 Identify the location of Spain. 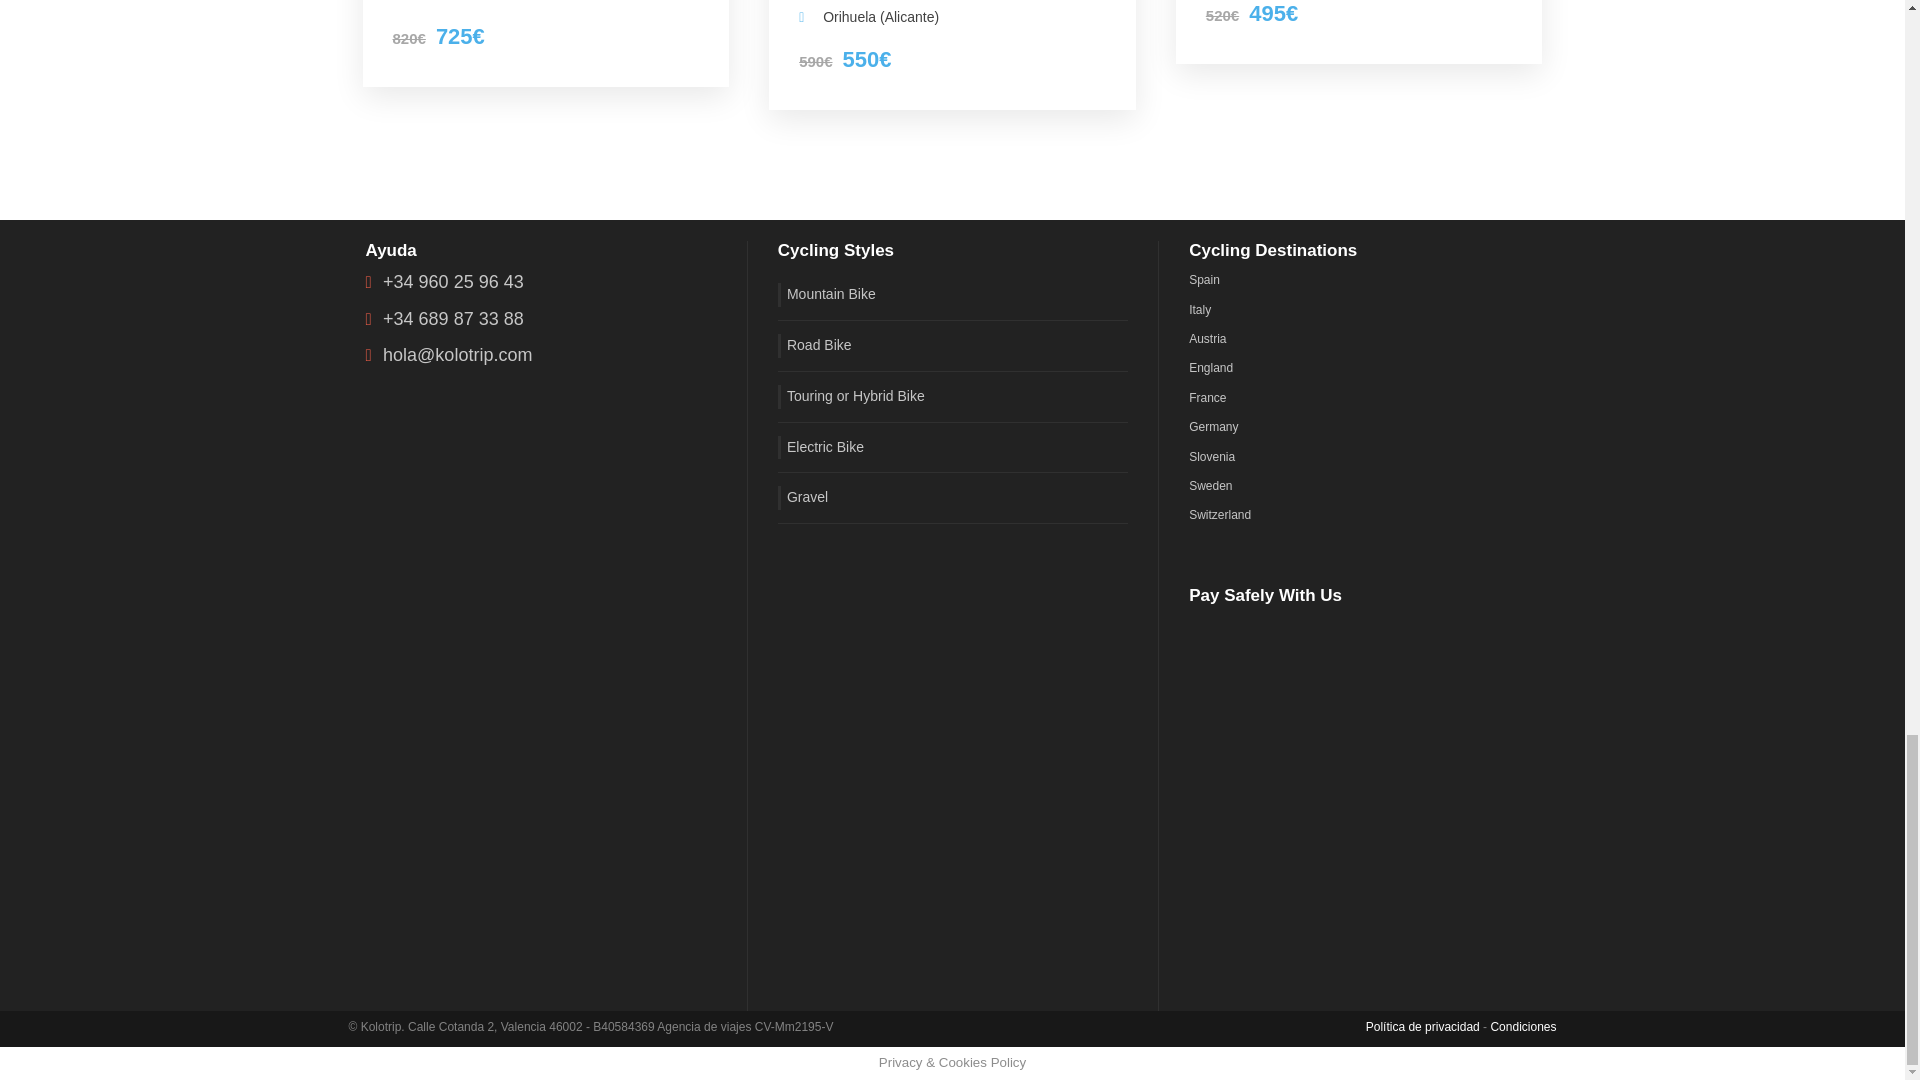
(1204, 280).